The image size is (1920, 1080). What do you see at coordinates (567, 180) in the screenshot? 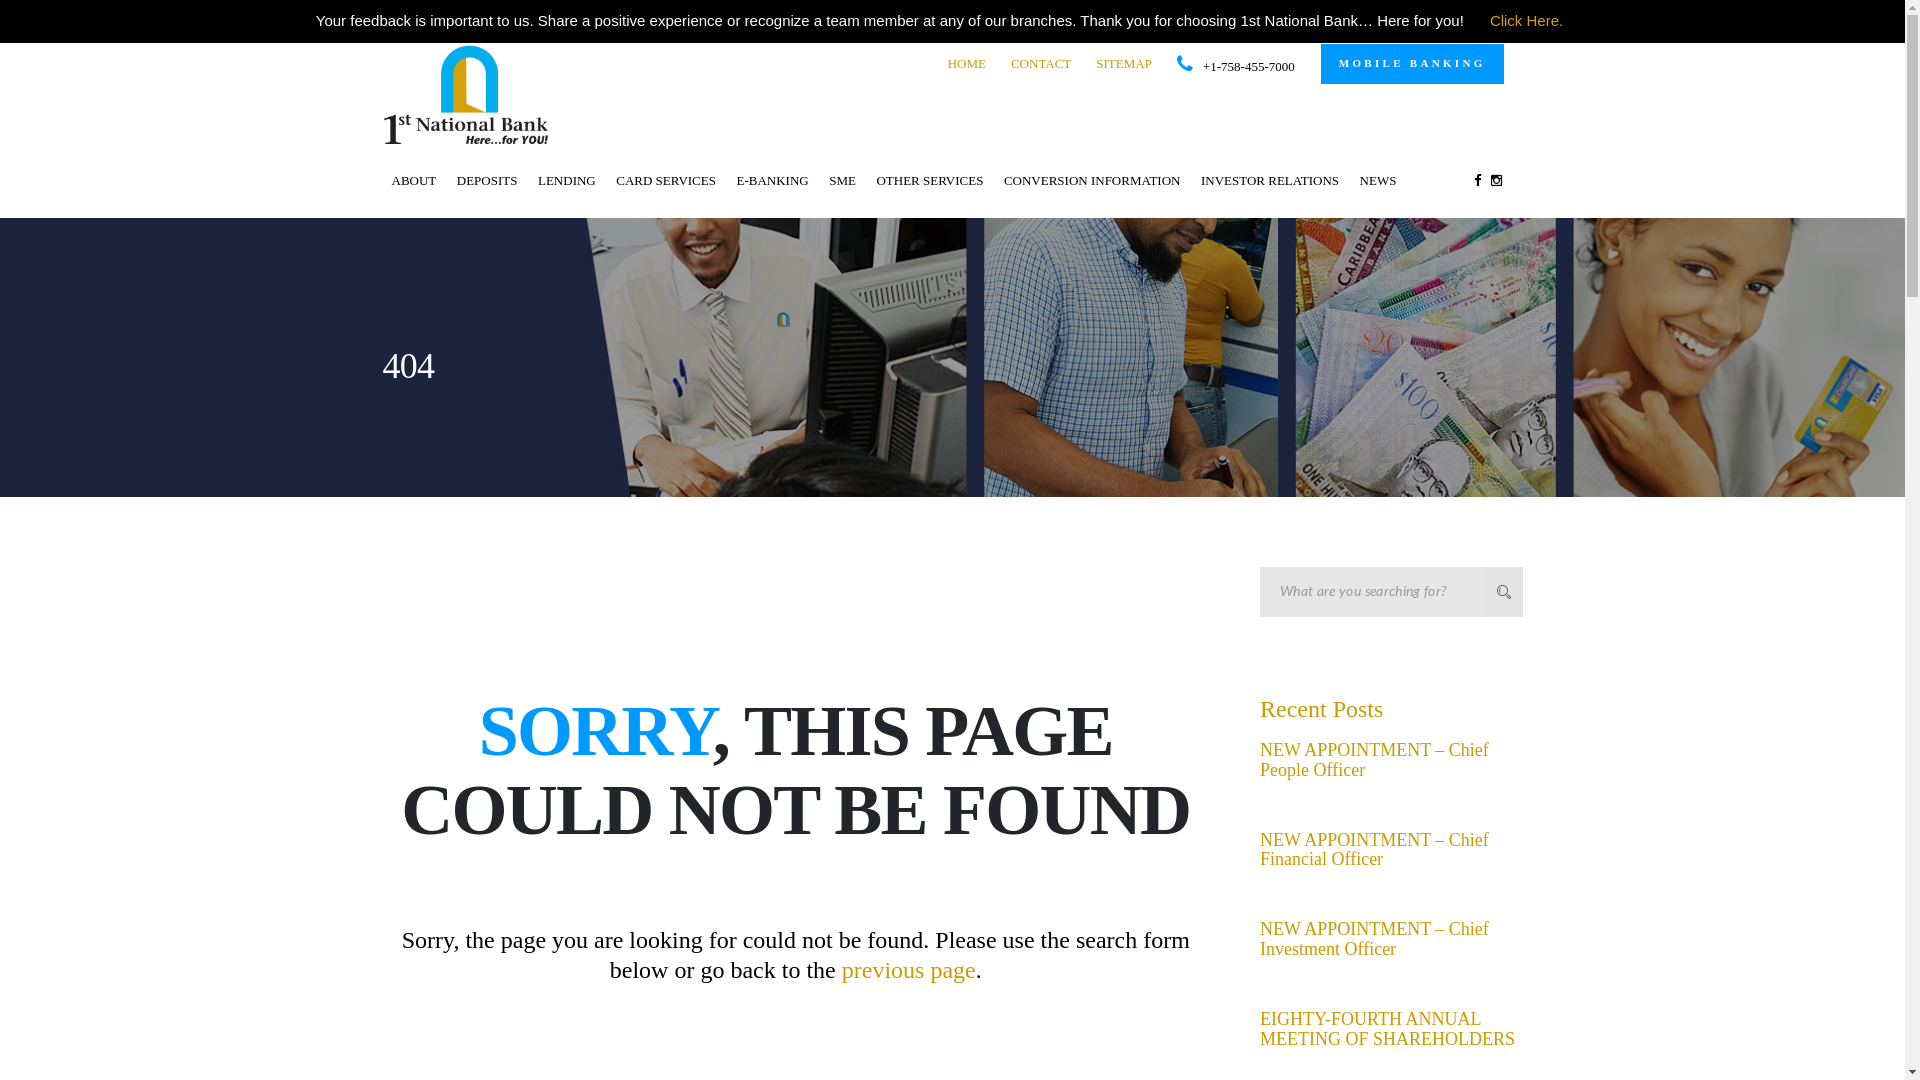
I see `LENDING` at bounding box center [567, 180].